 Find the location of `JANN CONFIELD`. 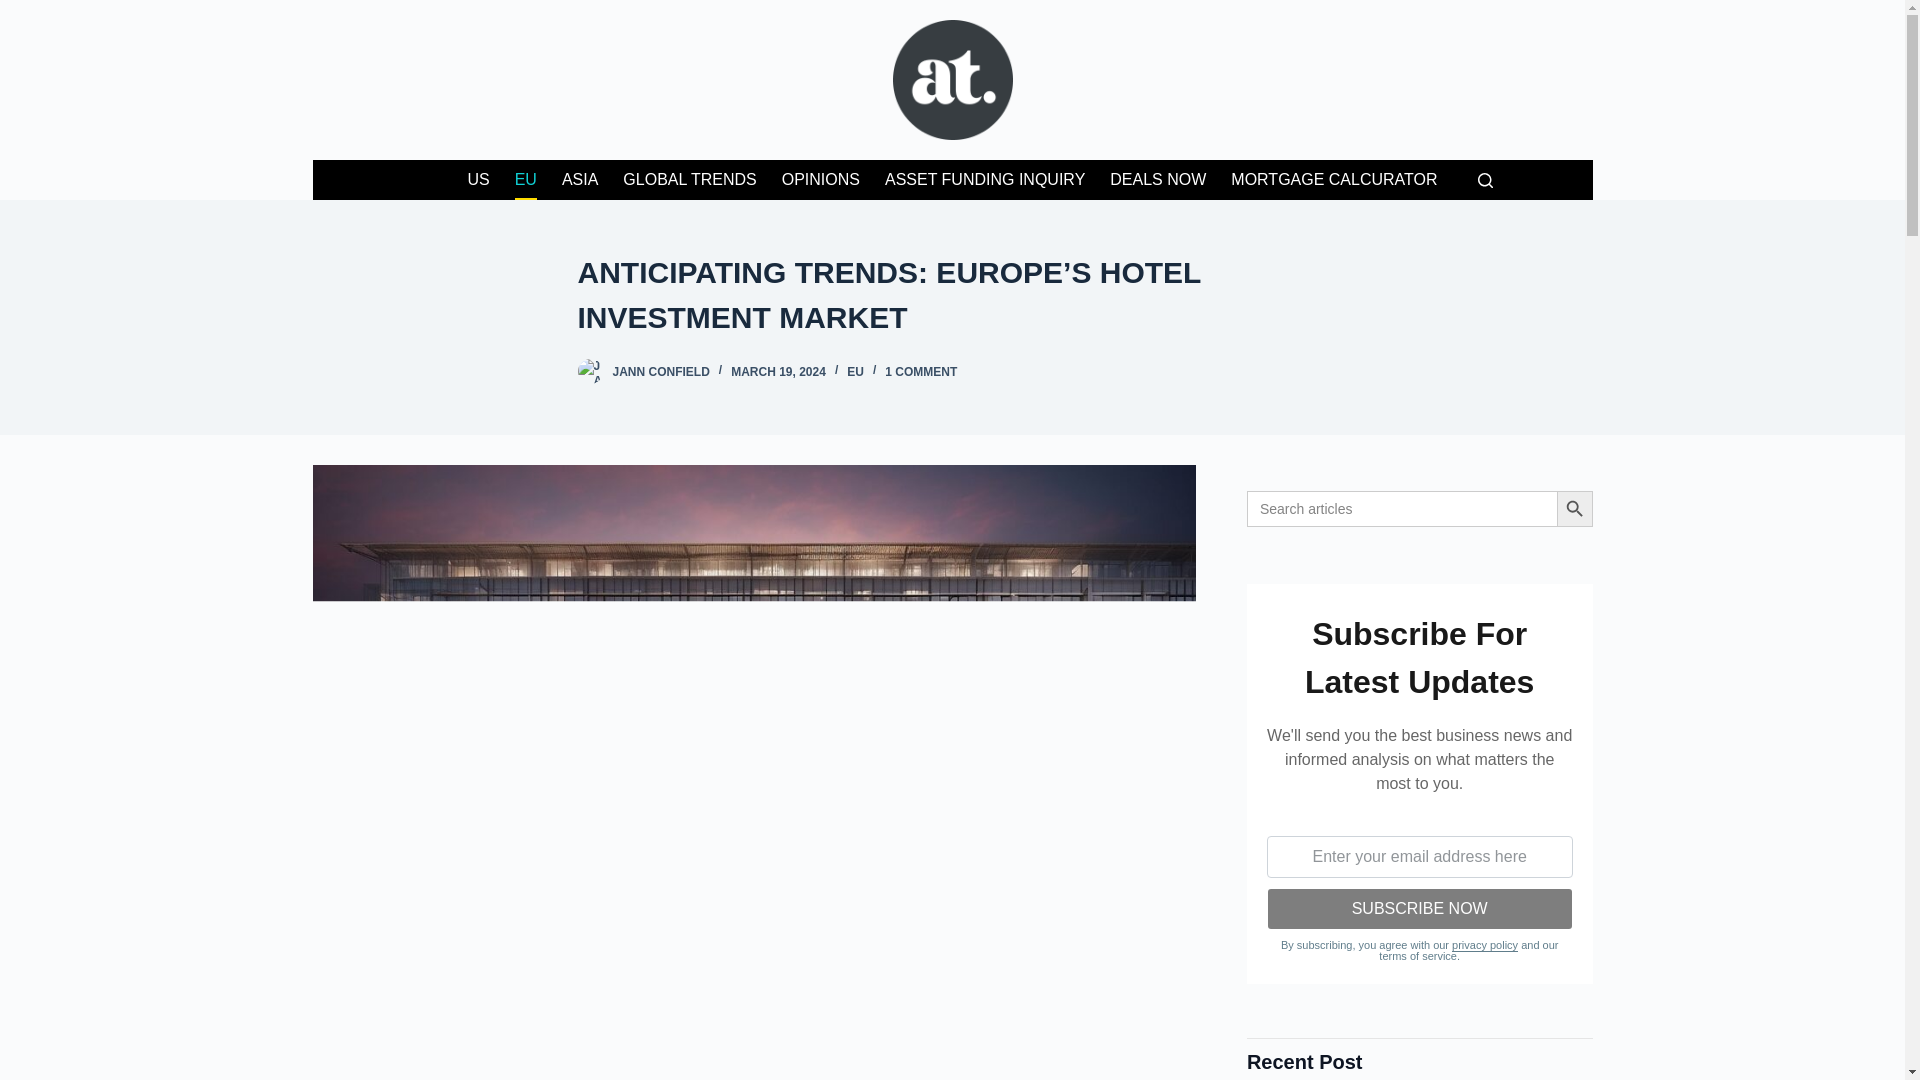

JANN CONFIELD is located at coordinates (660, 372).